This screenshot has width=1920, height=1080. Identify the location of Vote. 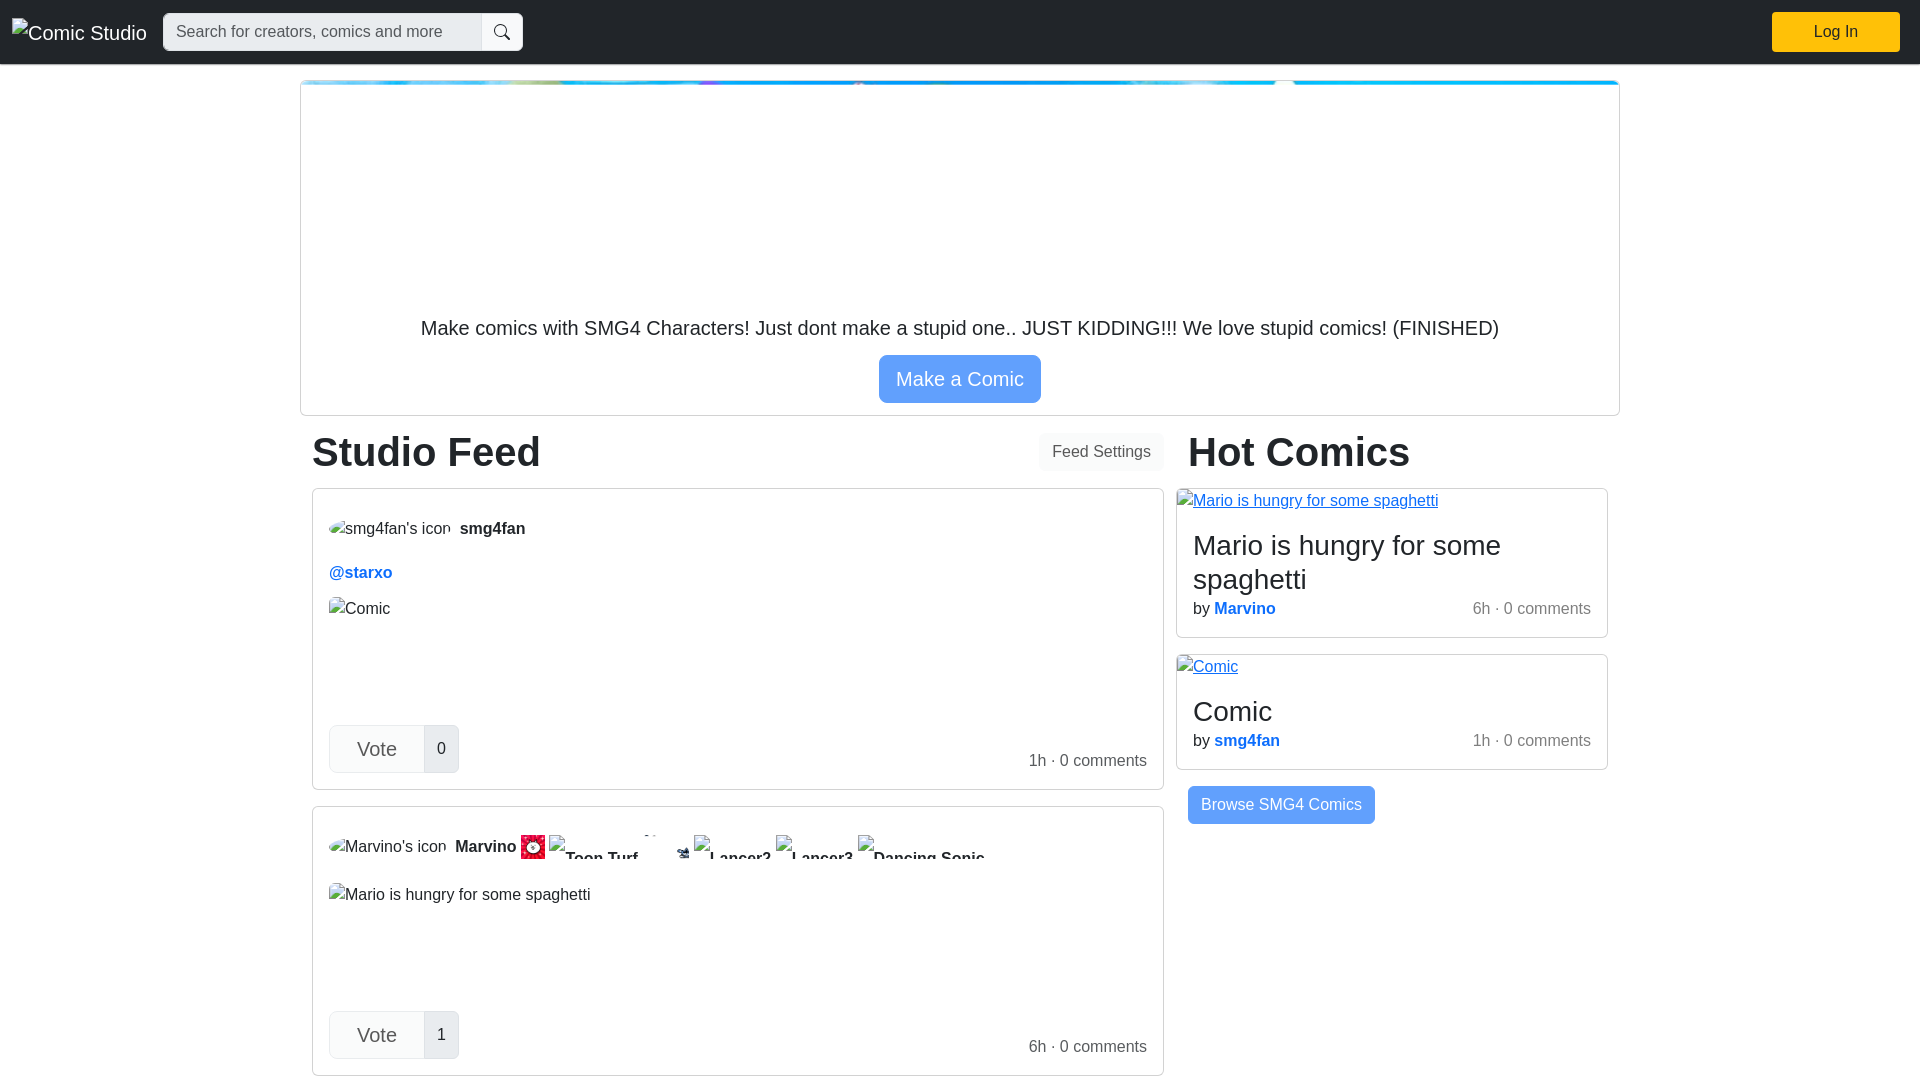
(376, 748).